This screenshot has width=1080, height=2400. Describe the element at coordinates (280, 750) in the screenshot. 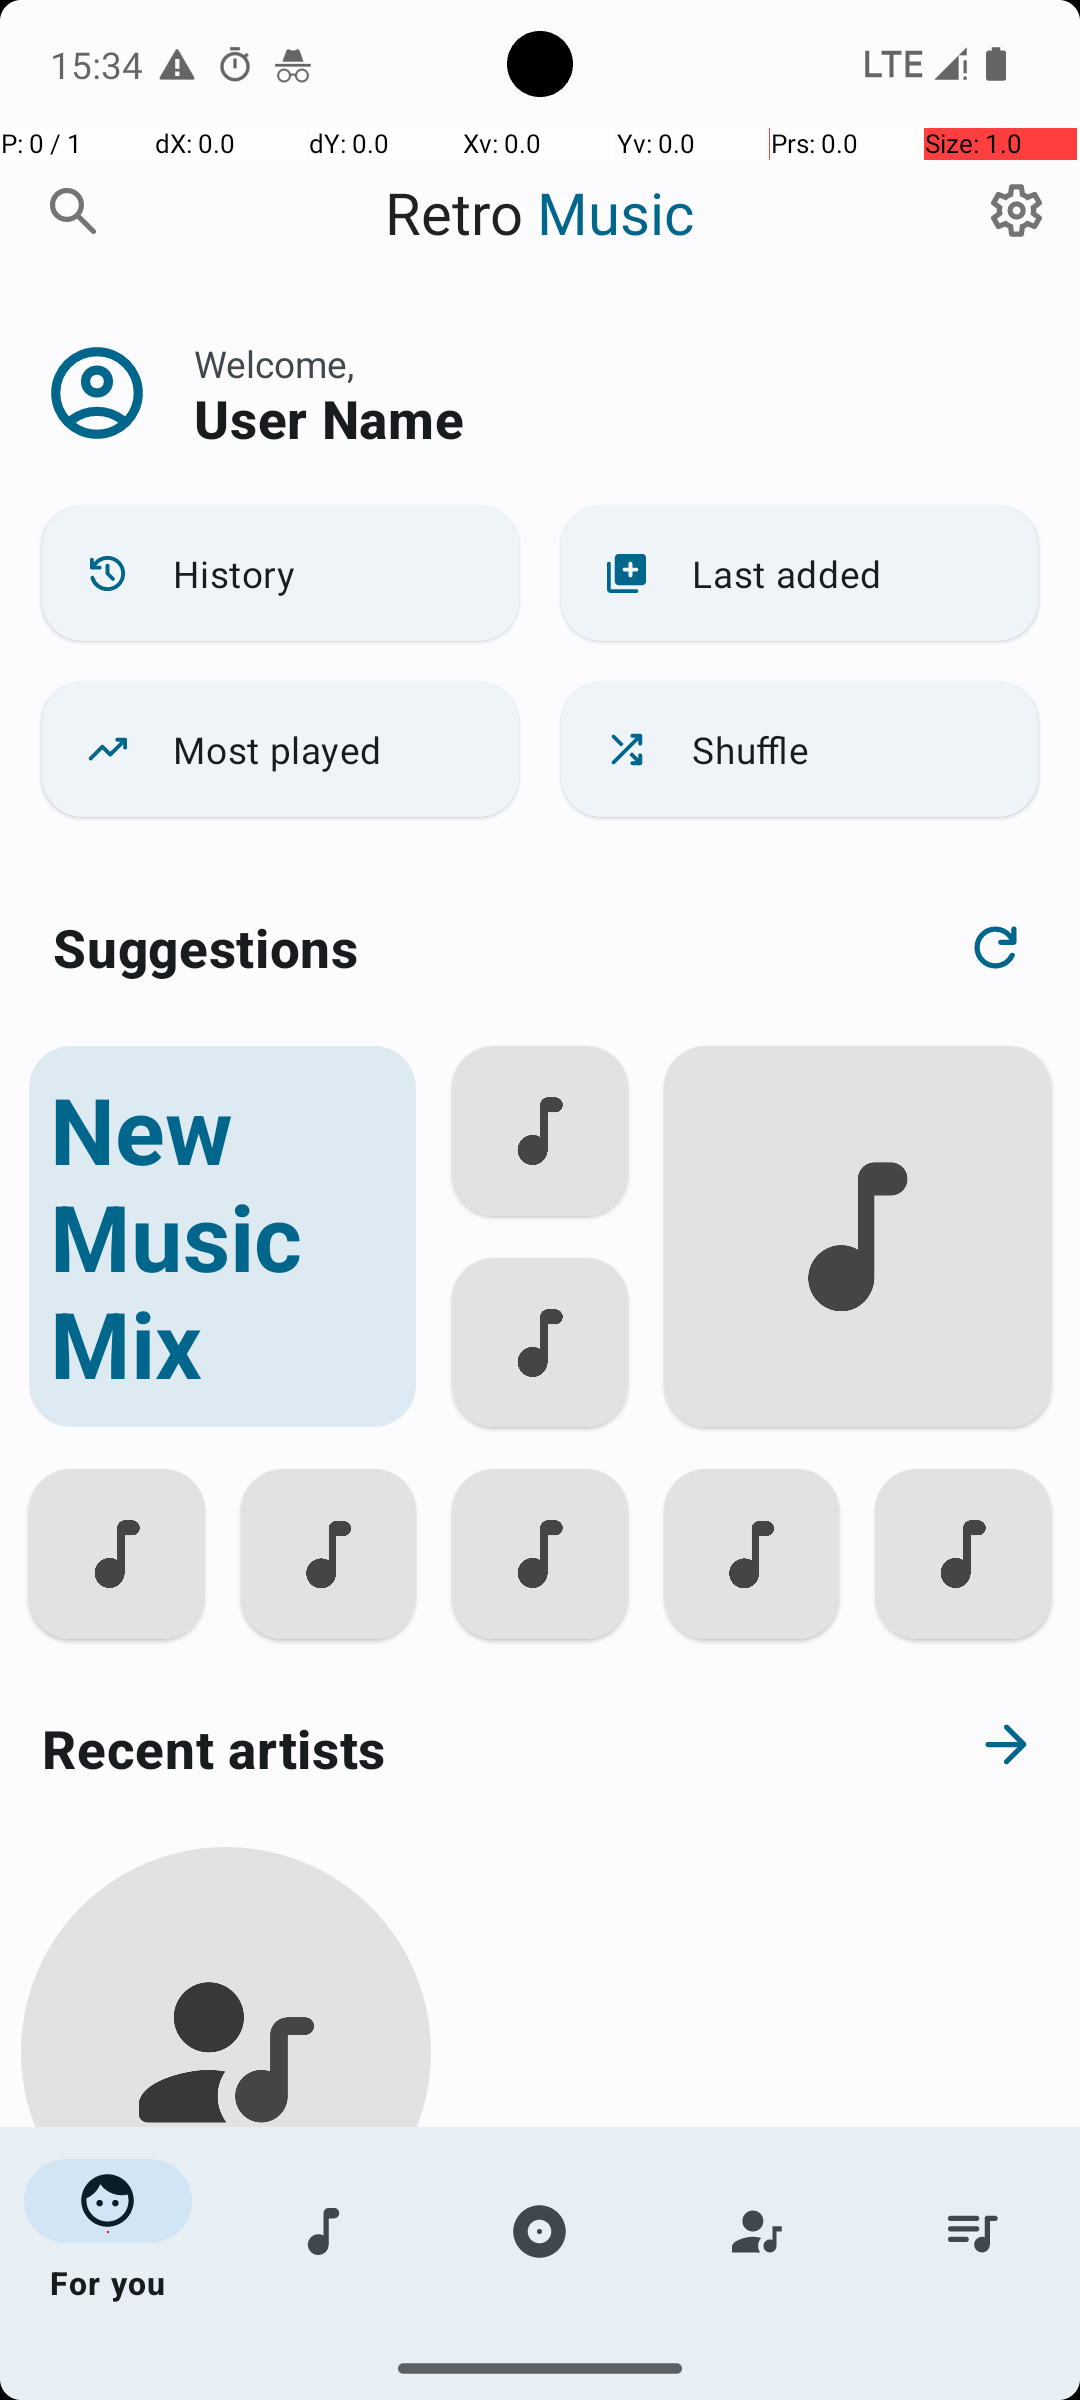

I see `Most played` at that location.